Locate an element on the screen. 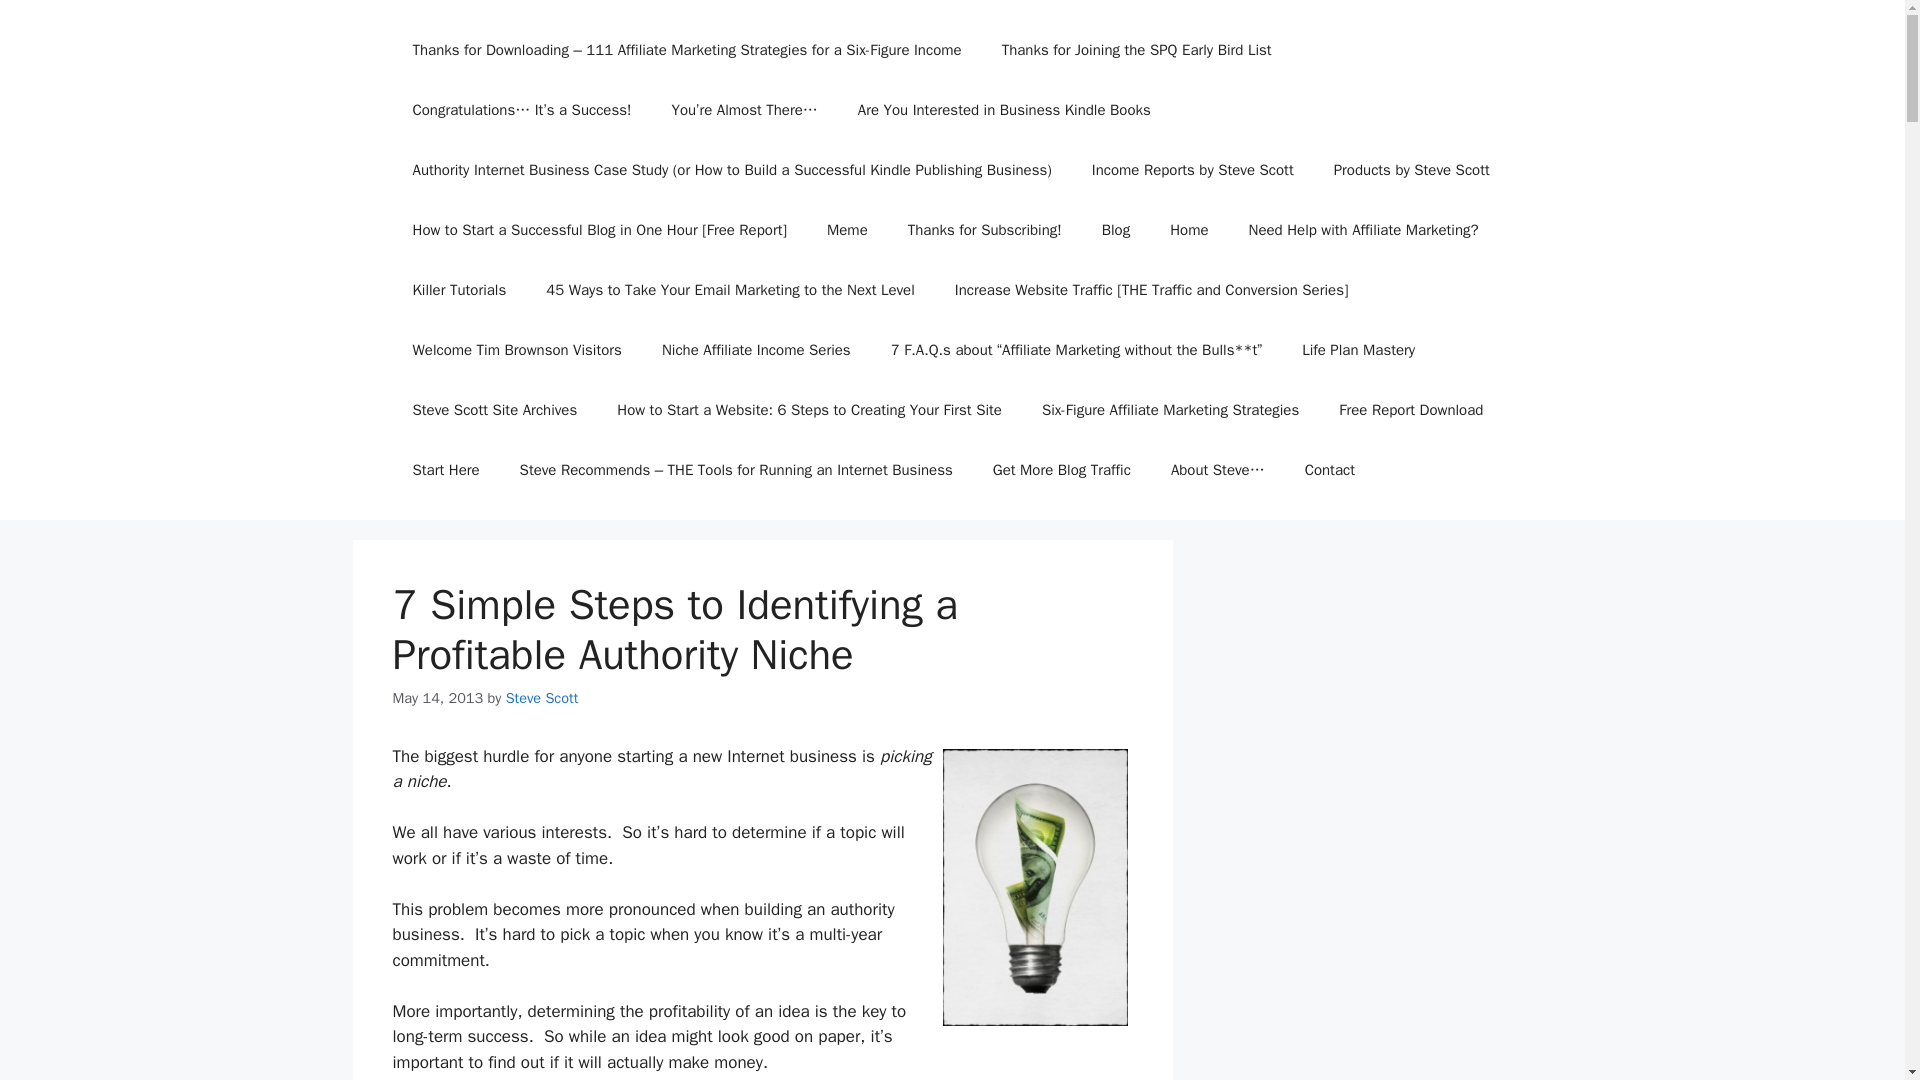 This screenshot has height=1080, width=1920. 45 Ways to Take Your Email Marketing to the Next Level is located at coordinates (730, 290).